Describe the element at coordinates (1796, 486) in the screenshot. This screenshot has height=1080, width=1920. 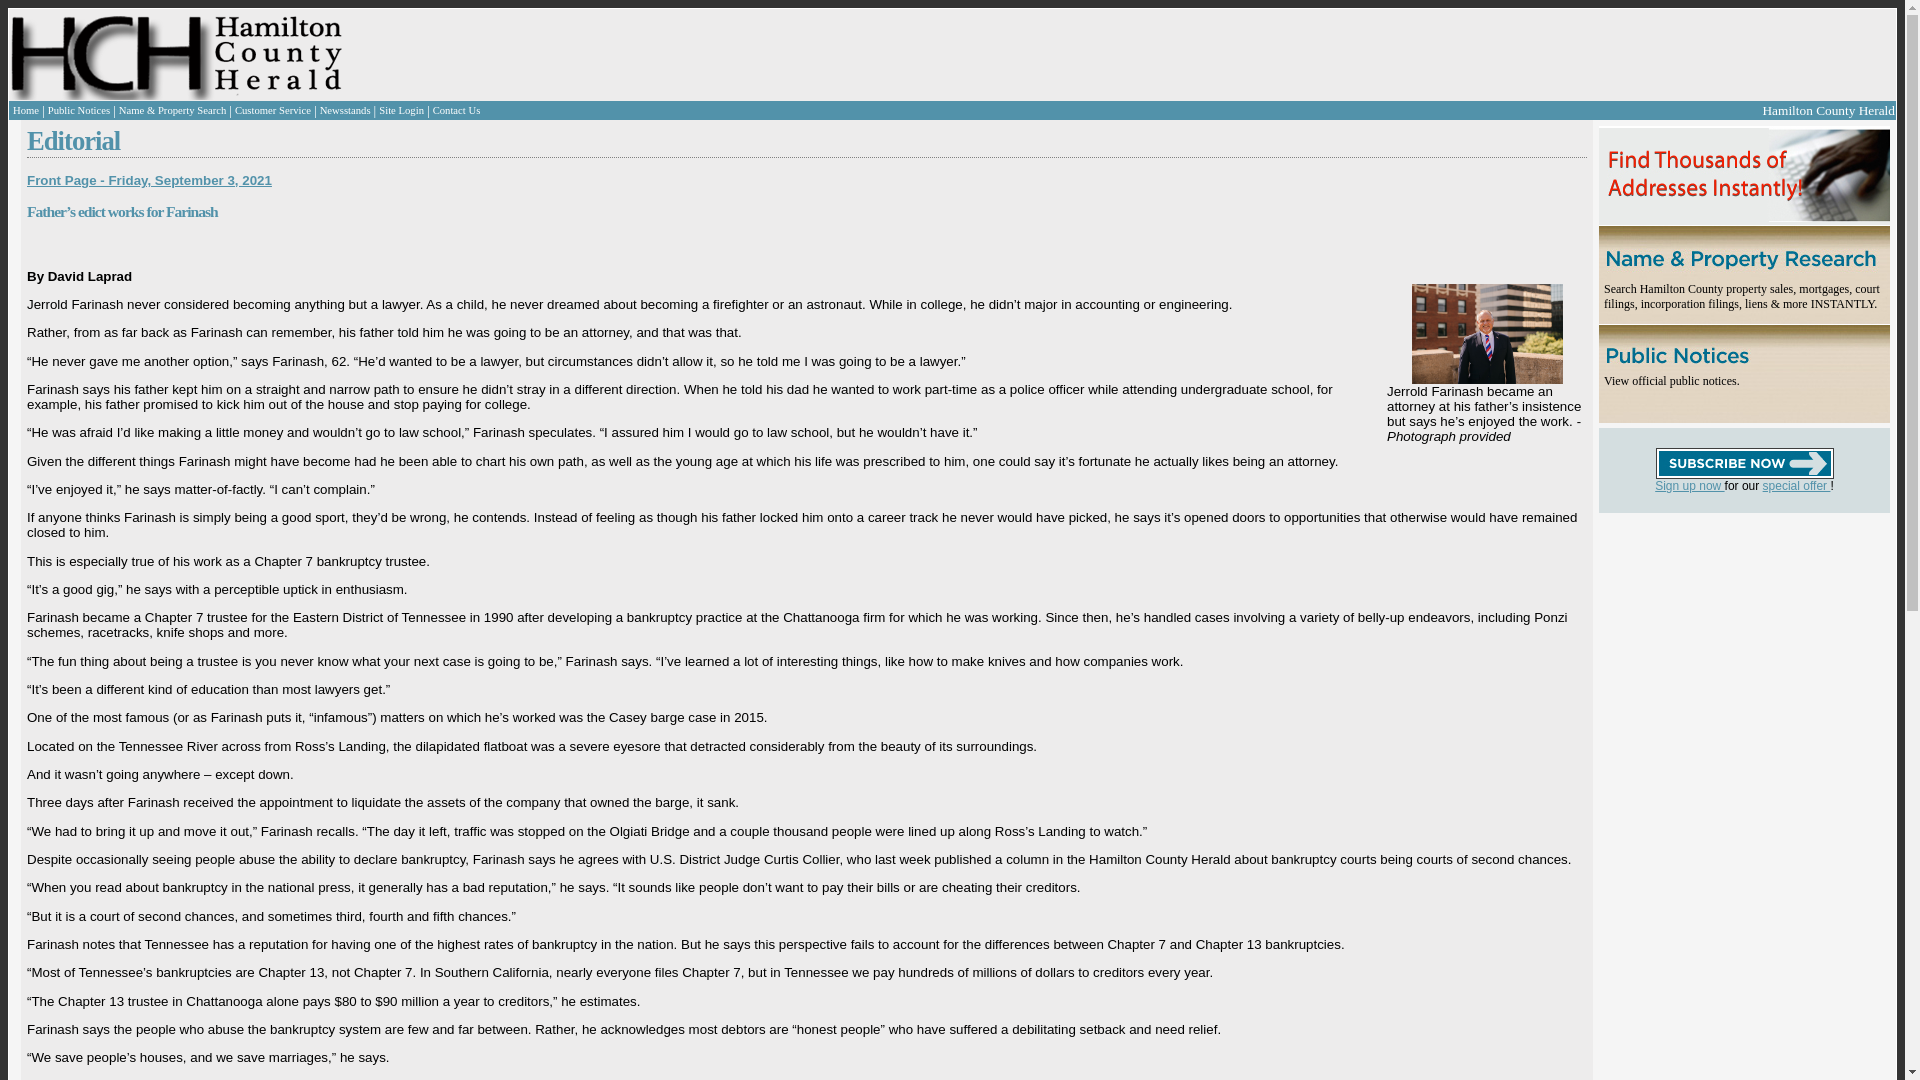
I see `special offer` at that location.